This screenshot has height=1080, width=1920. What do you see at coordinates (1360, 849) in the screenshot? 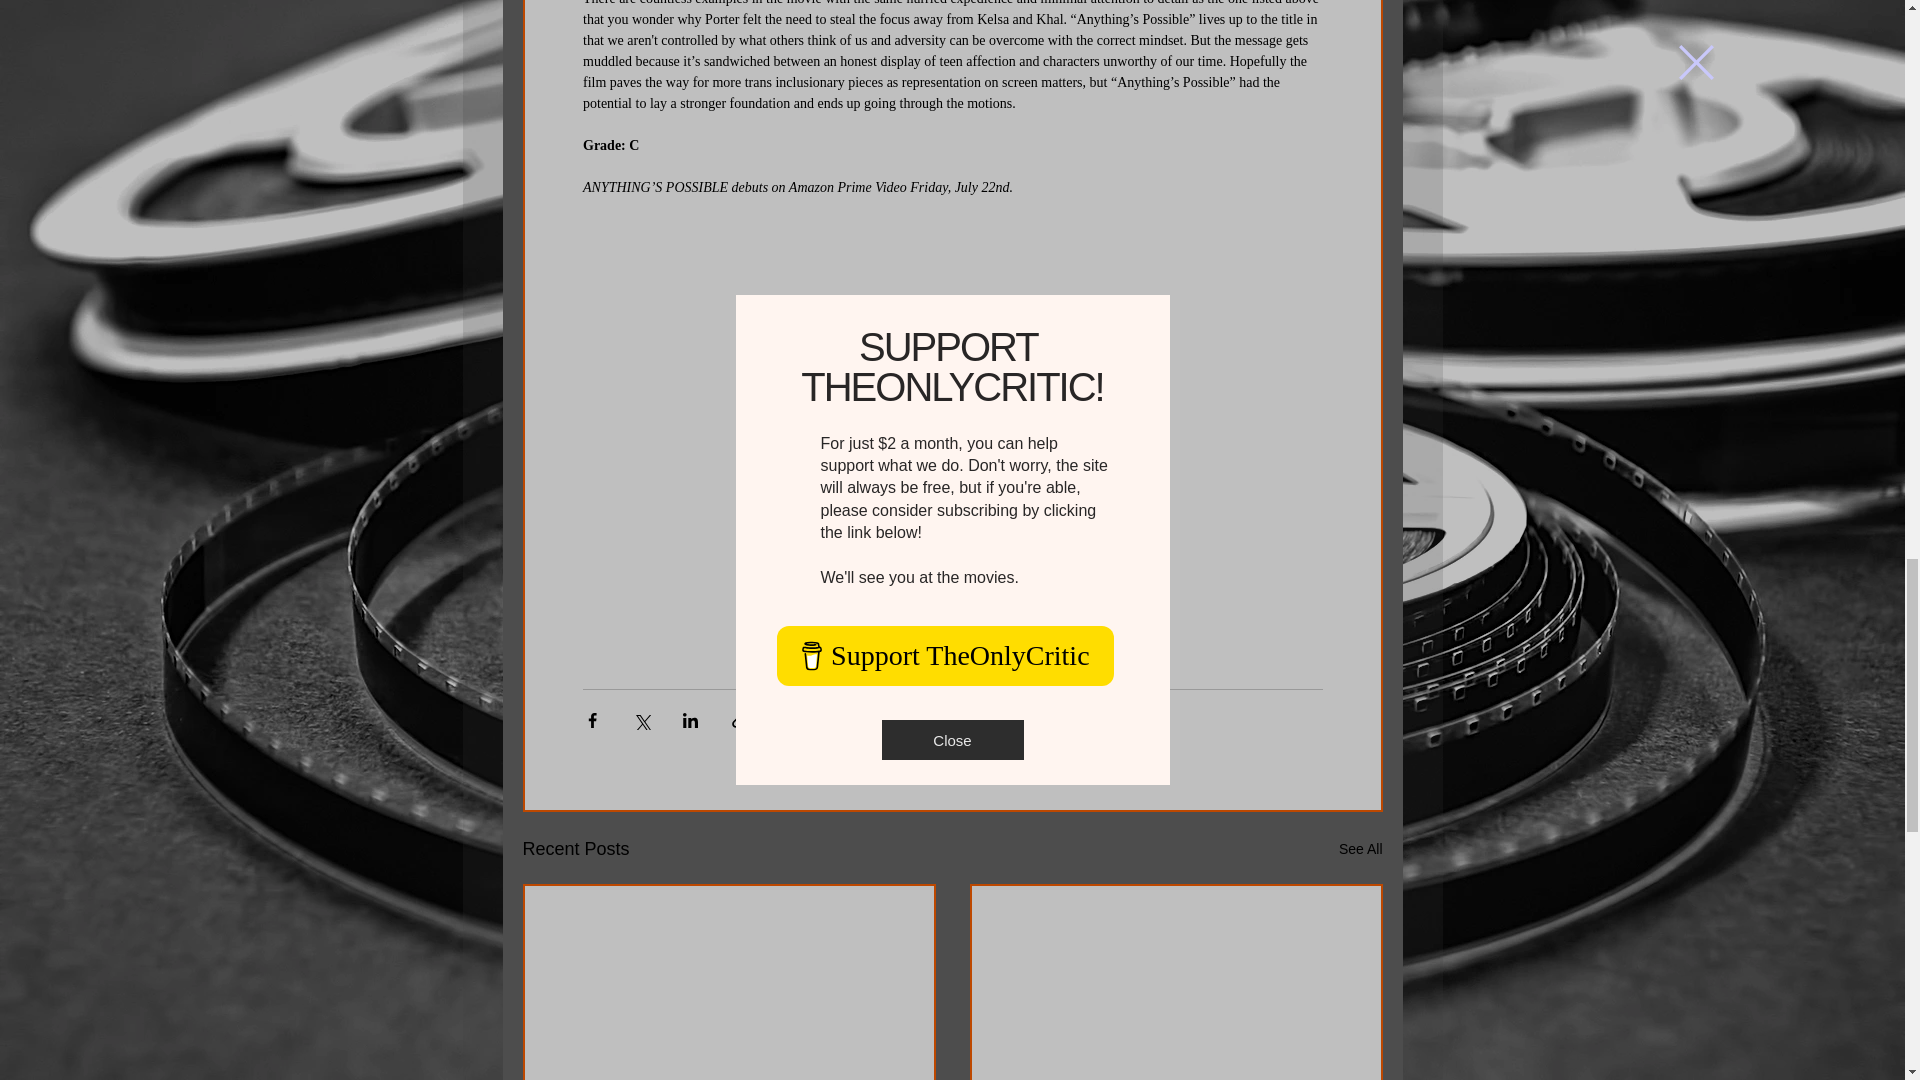
I see `See All` at bounding box center [1360, 849].